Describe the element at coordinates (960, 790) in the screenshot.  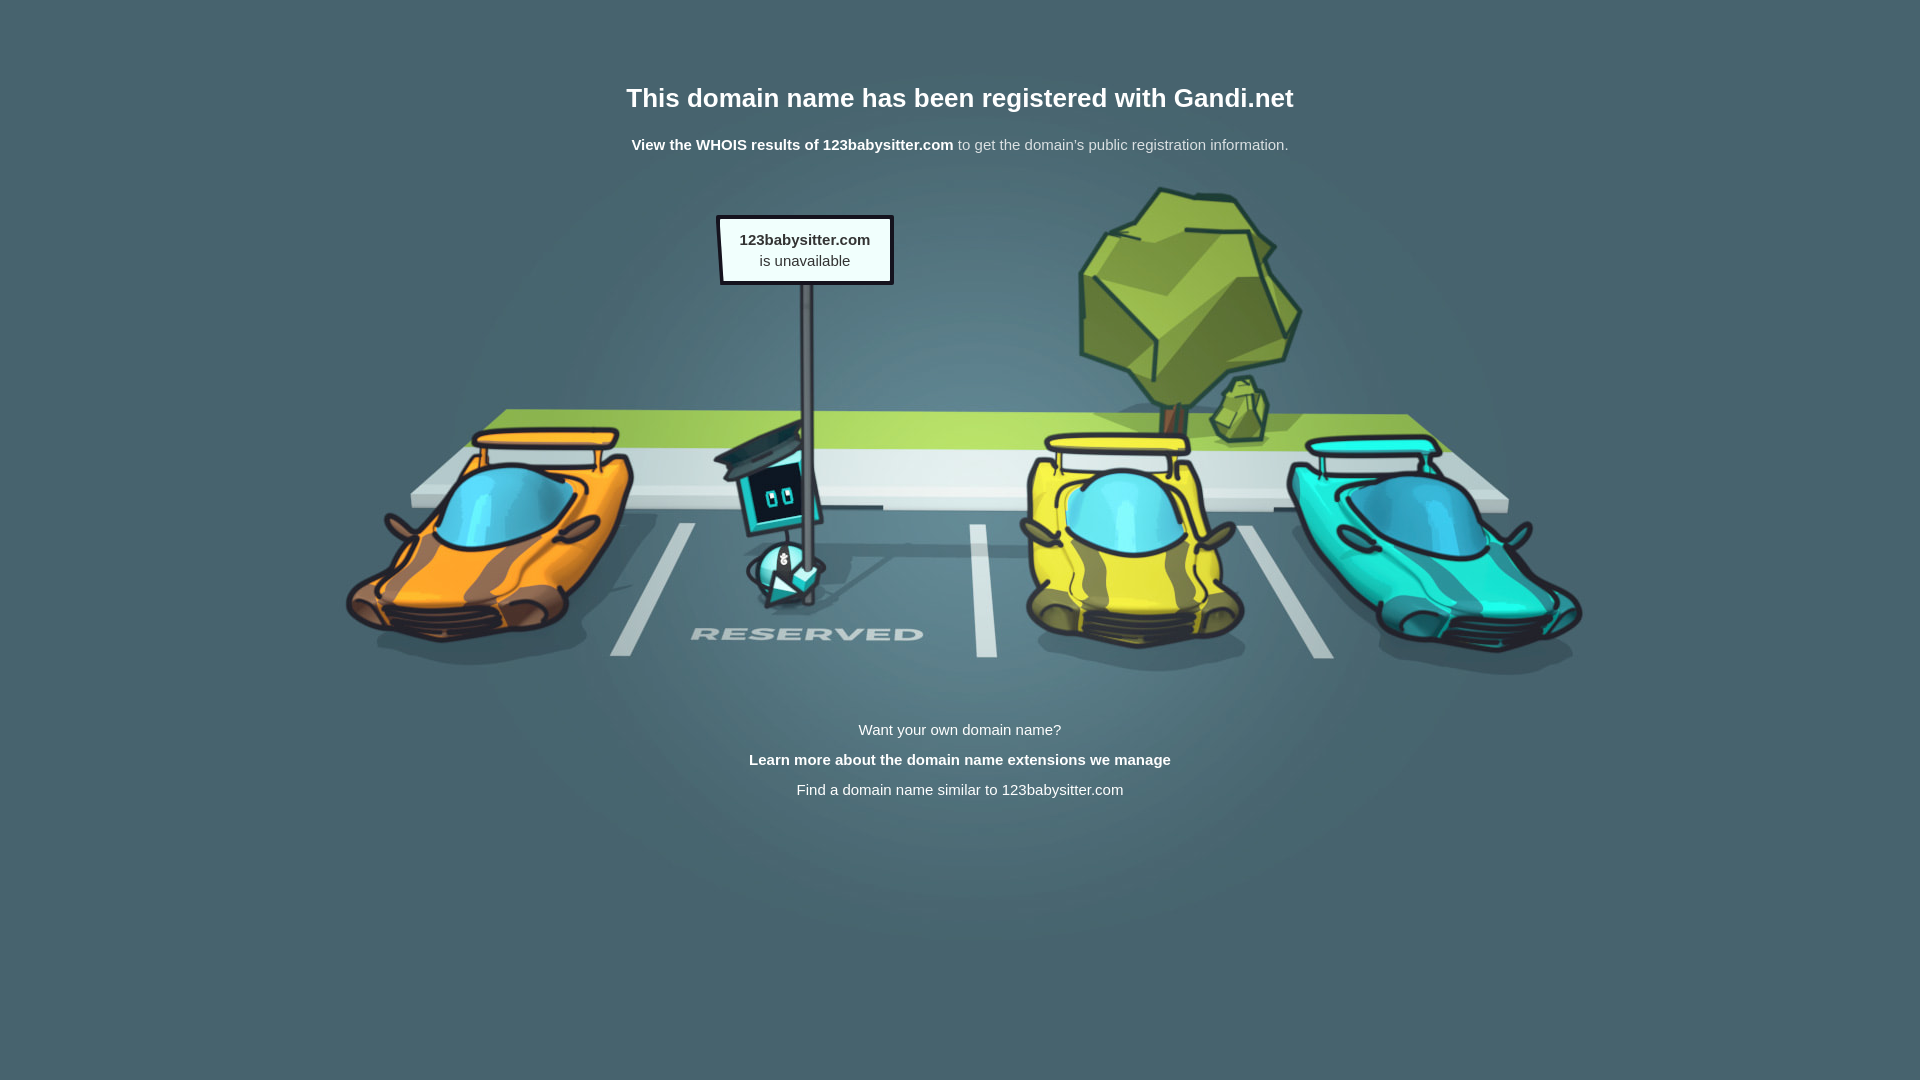
I see `Find a domain name similar to 123babysitter.com` at that location.